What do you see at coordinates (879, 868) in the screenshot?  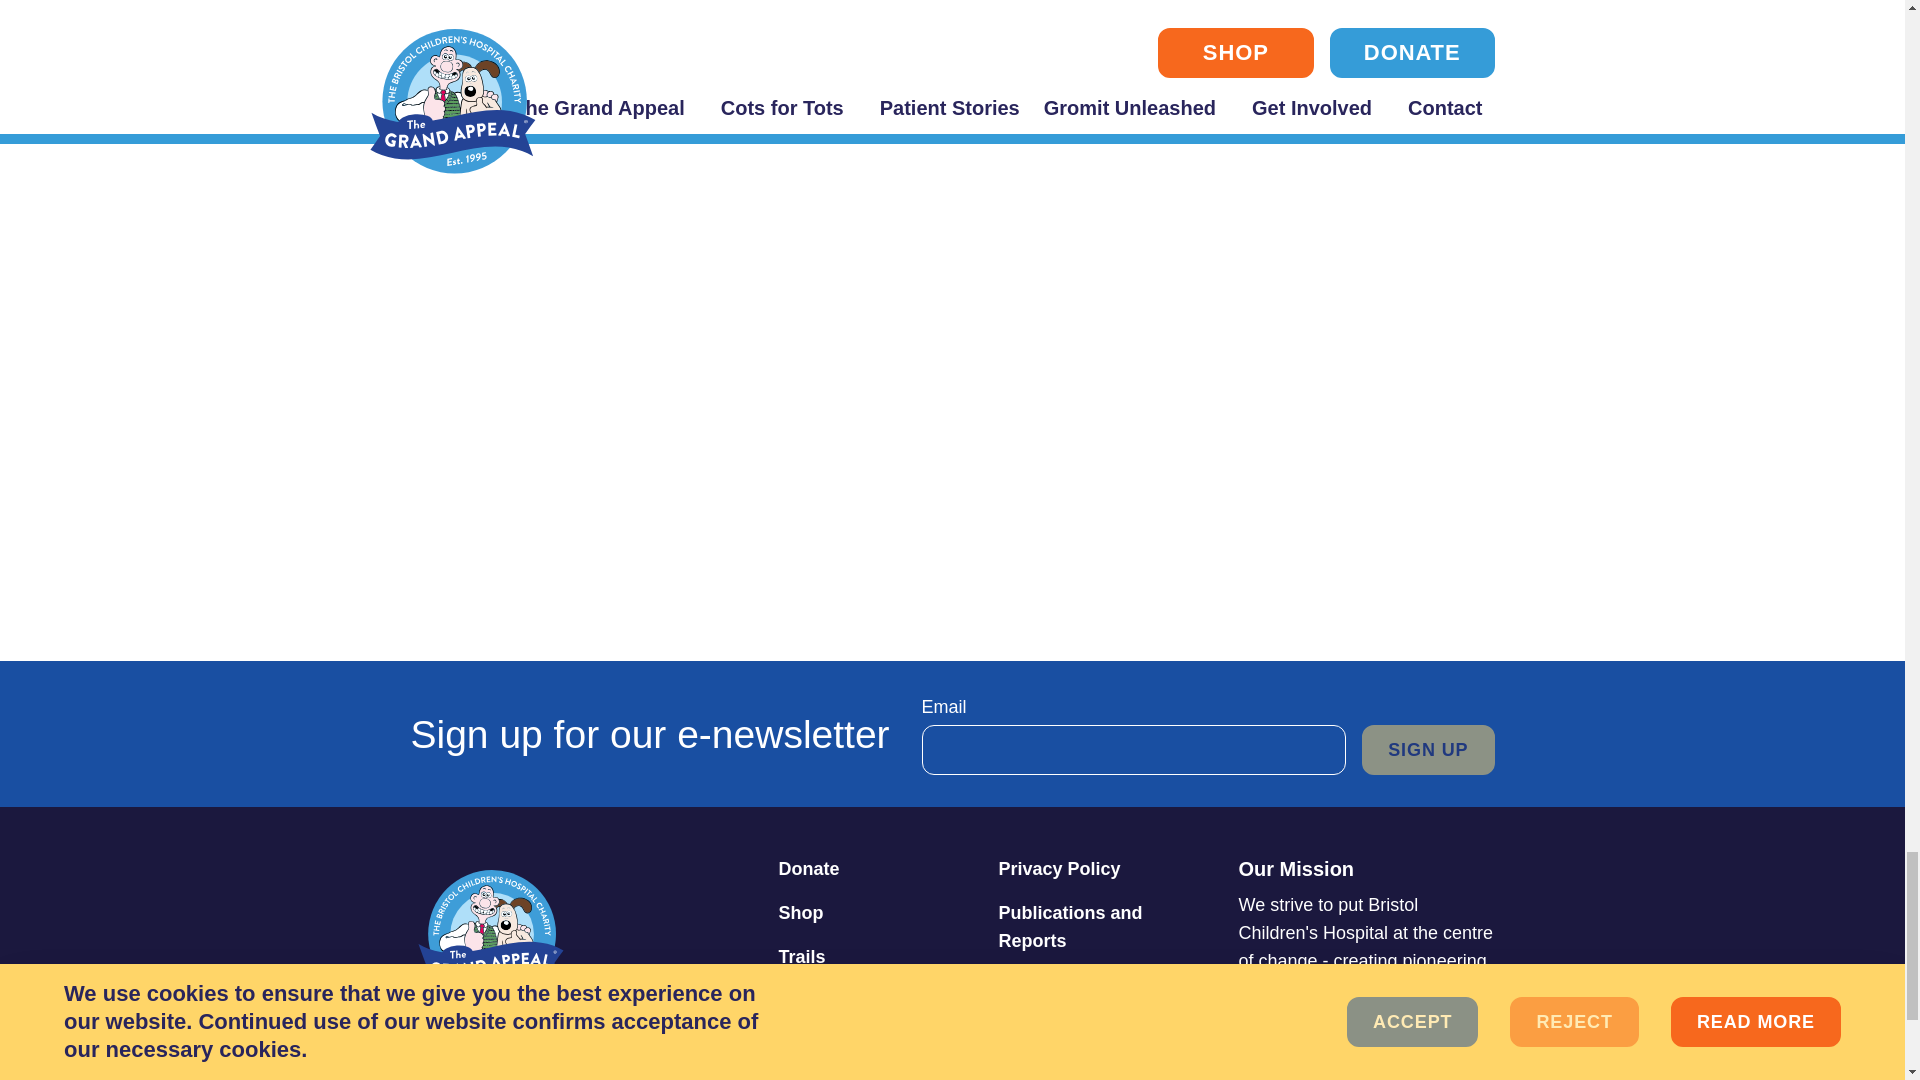 I see `Donate` at bounding box center [879, 868].